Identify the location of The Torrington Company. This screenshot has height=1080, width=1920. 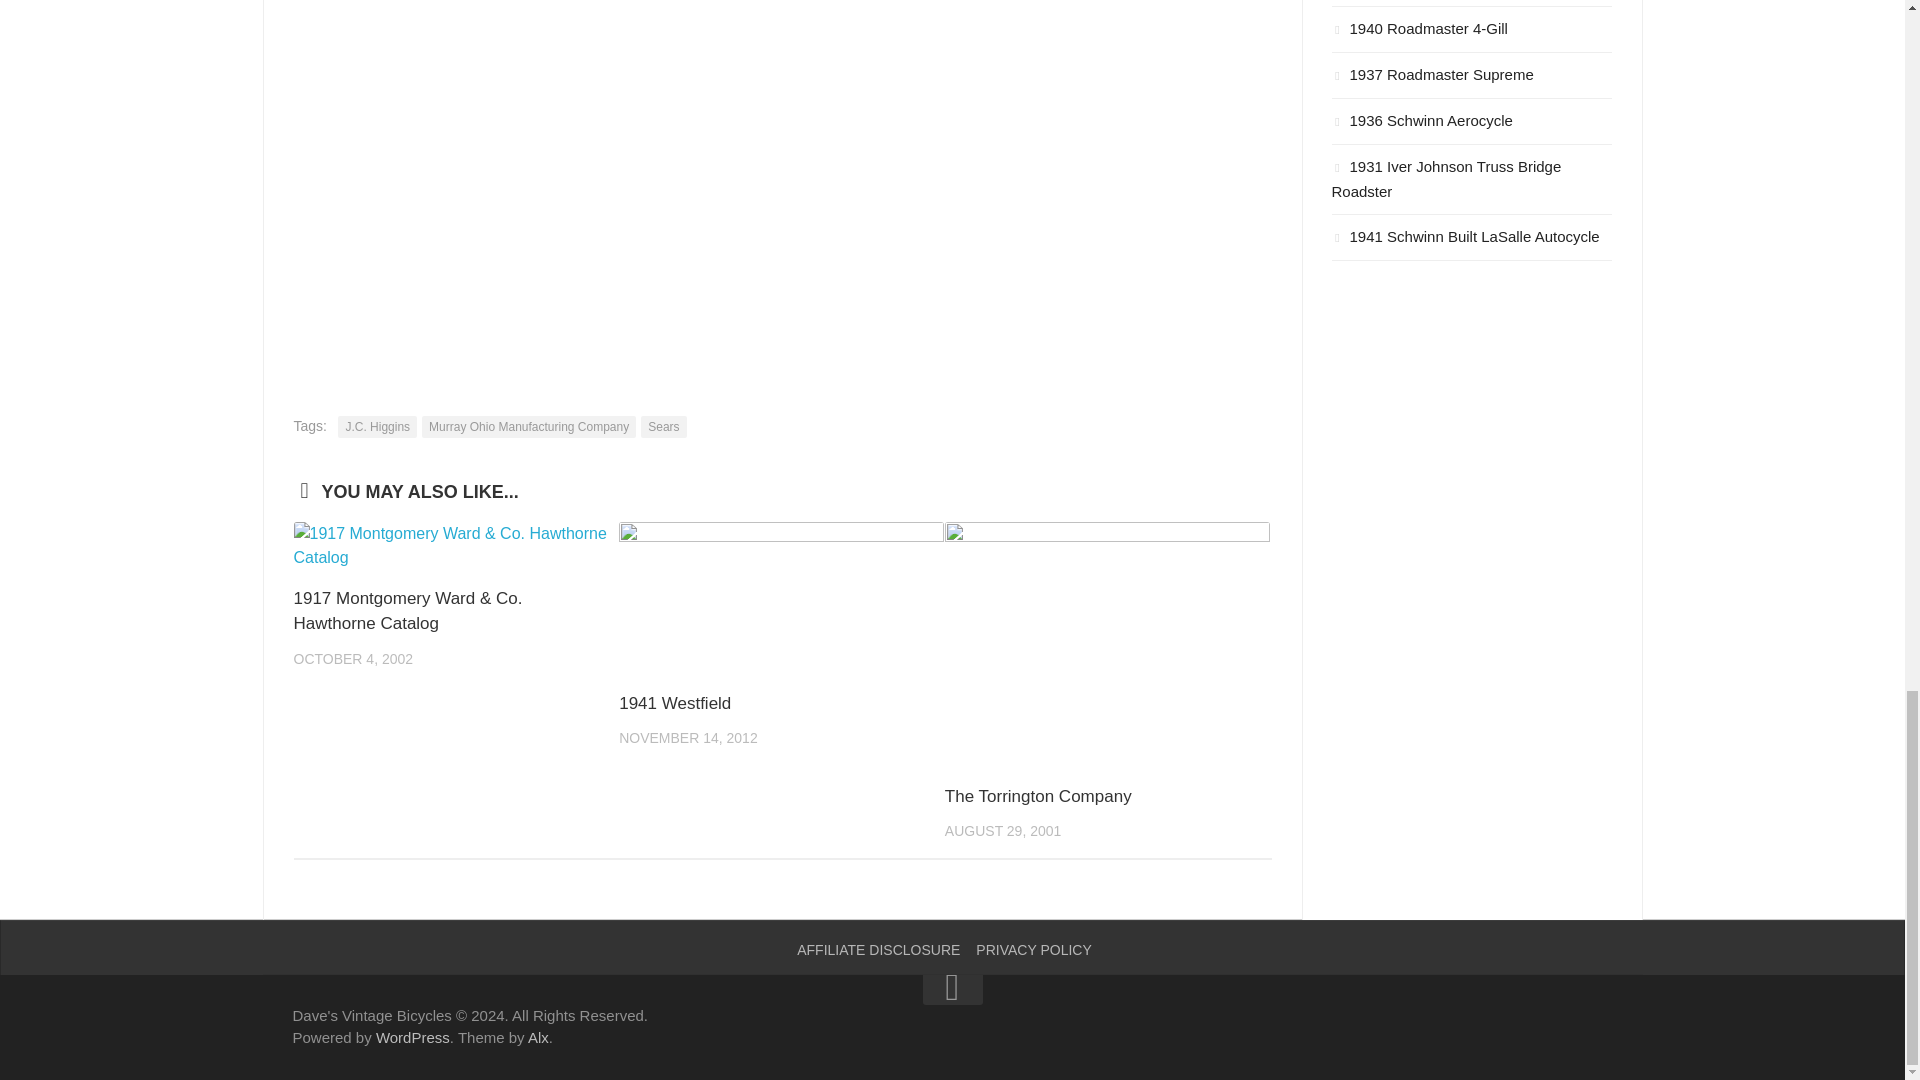
(1038, 796).